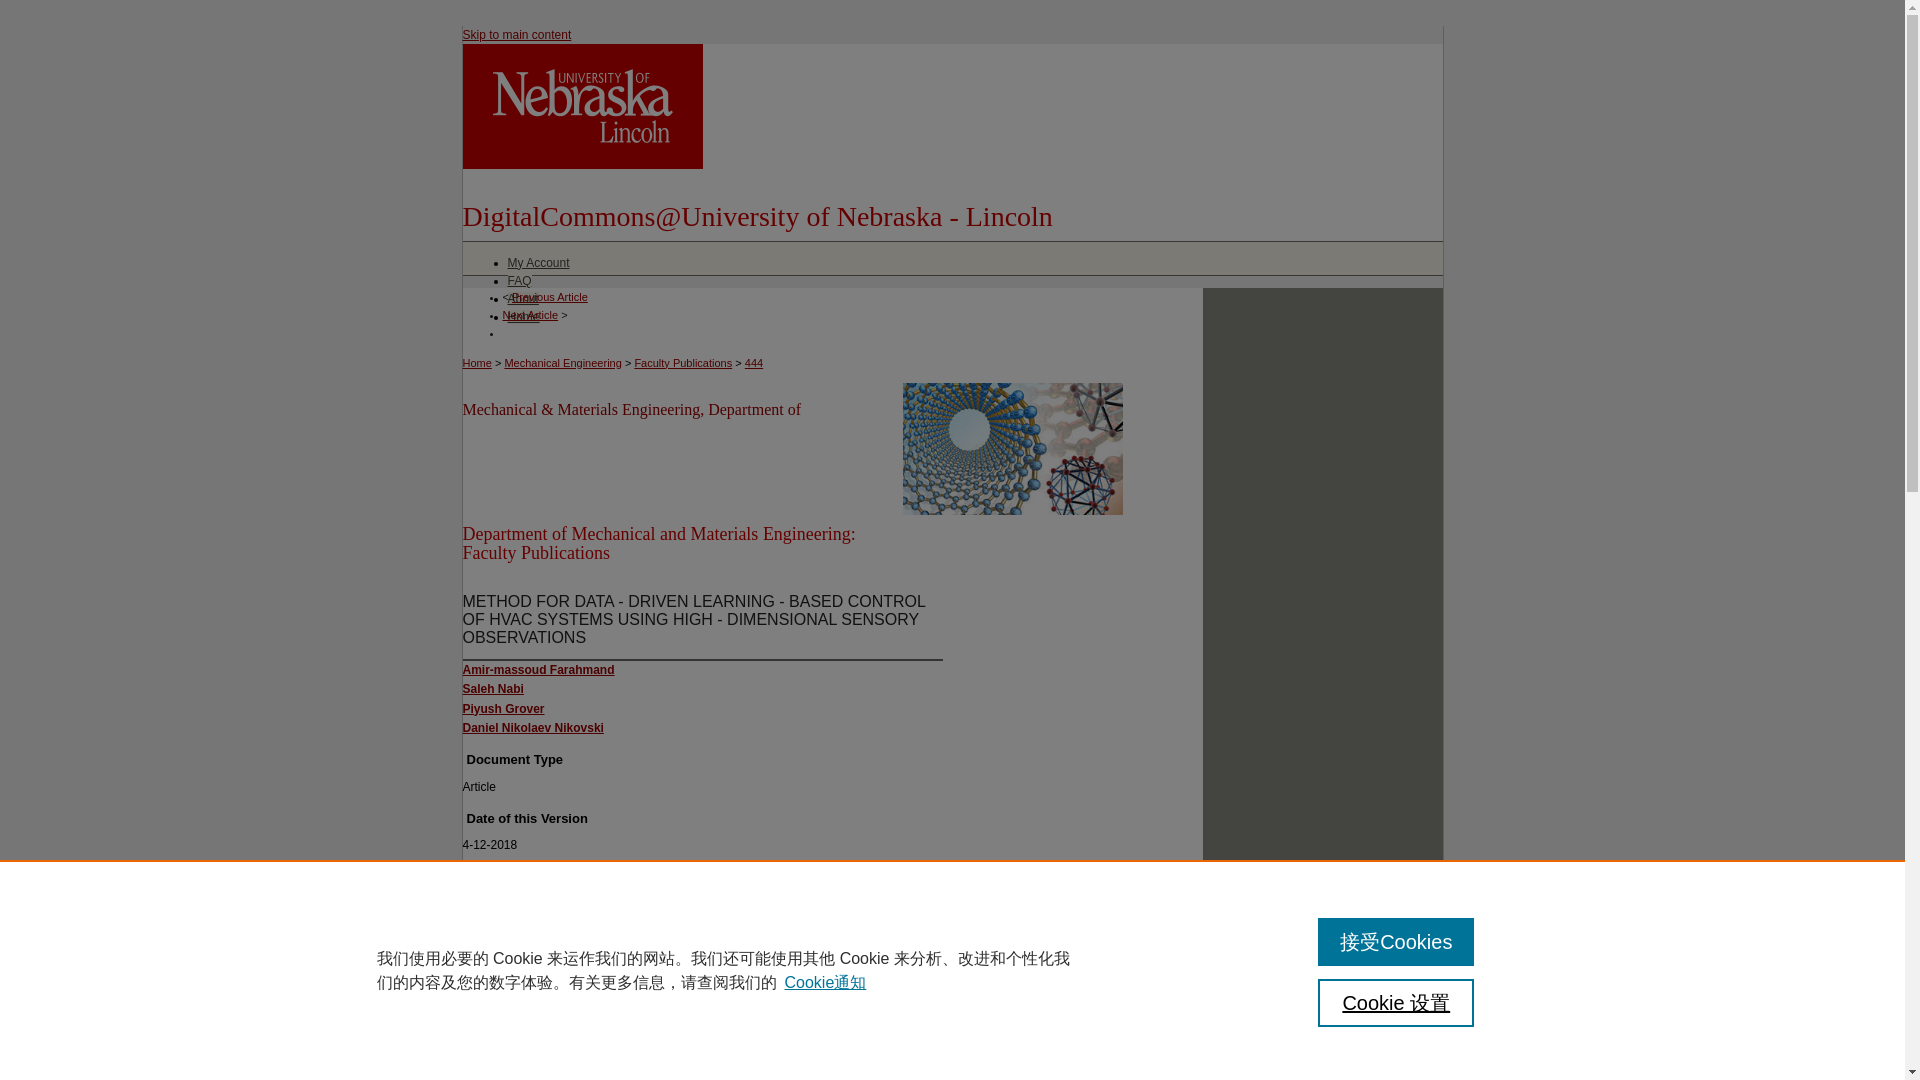 The height and width of the screenshot is (1080, 1920). I want to click on Mechanical Engineering, so click(562, 363).